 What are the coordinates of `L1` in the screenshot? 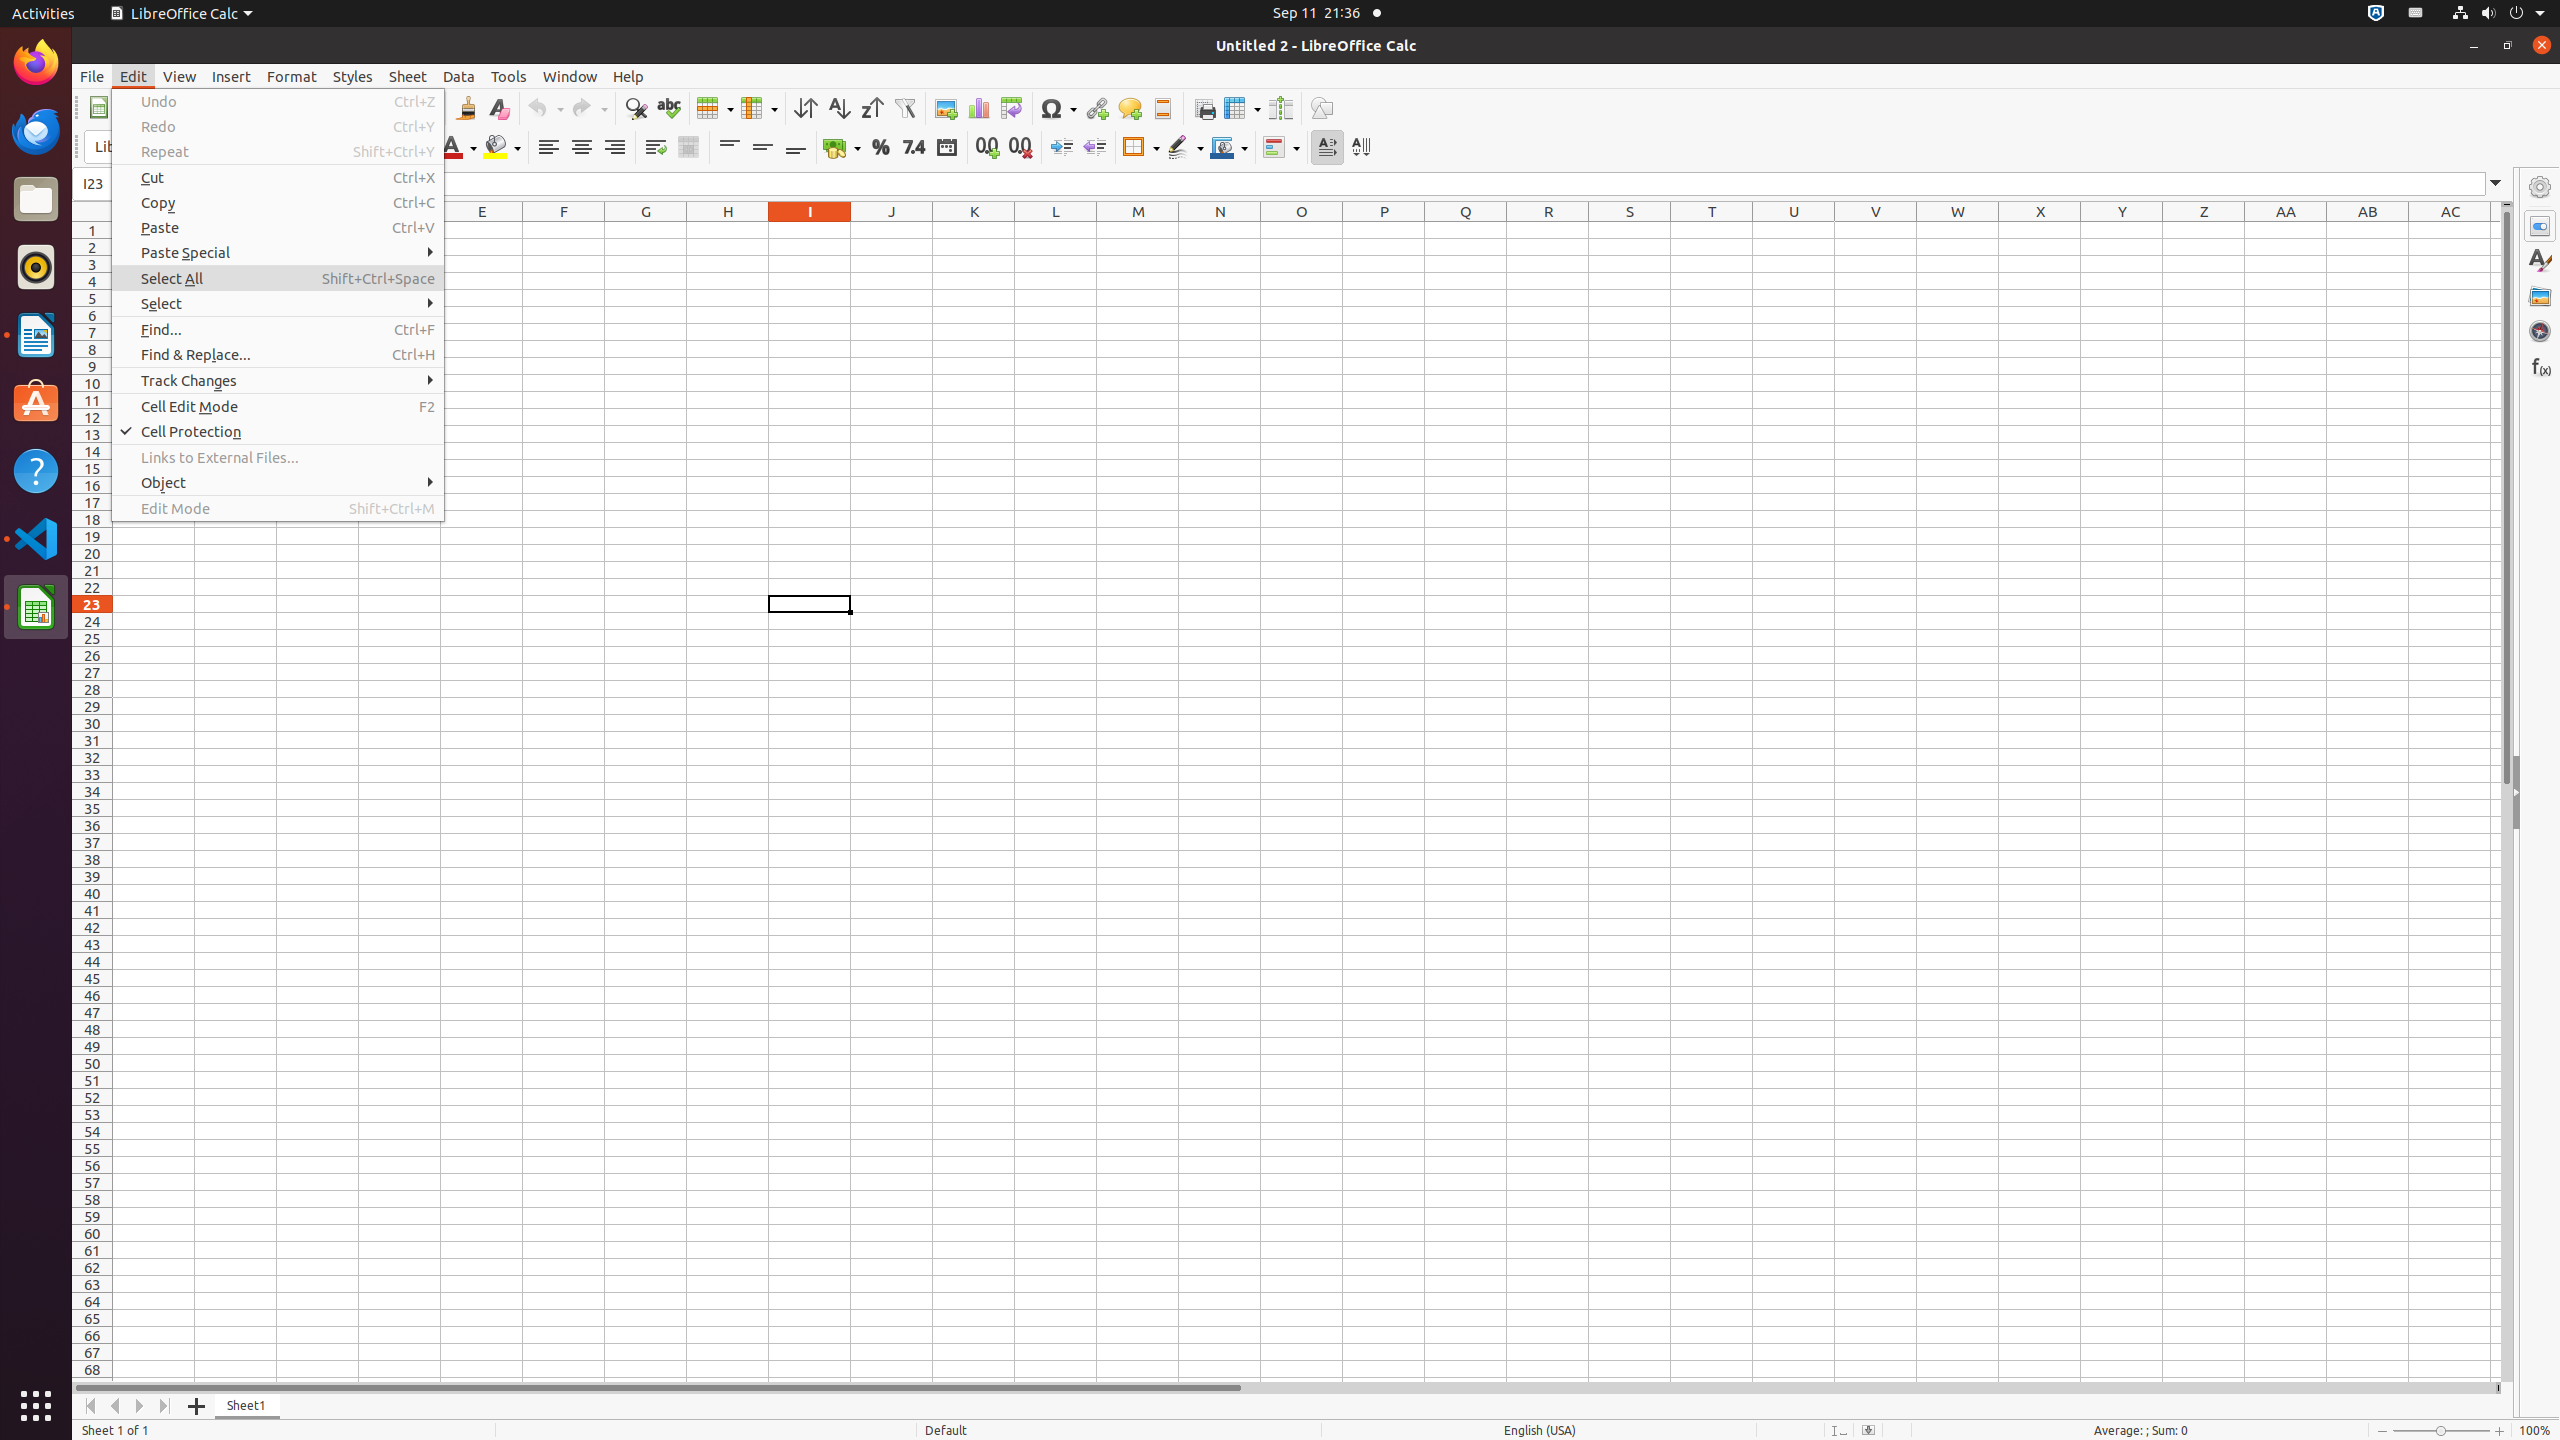 It's located at (1056, 230).